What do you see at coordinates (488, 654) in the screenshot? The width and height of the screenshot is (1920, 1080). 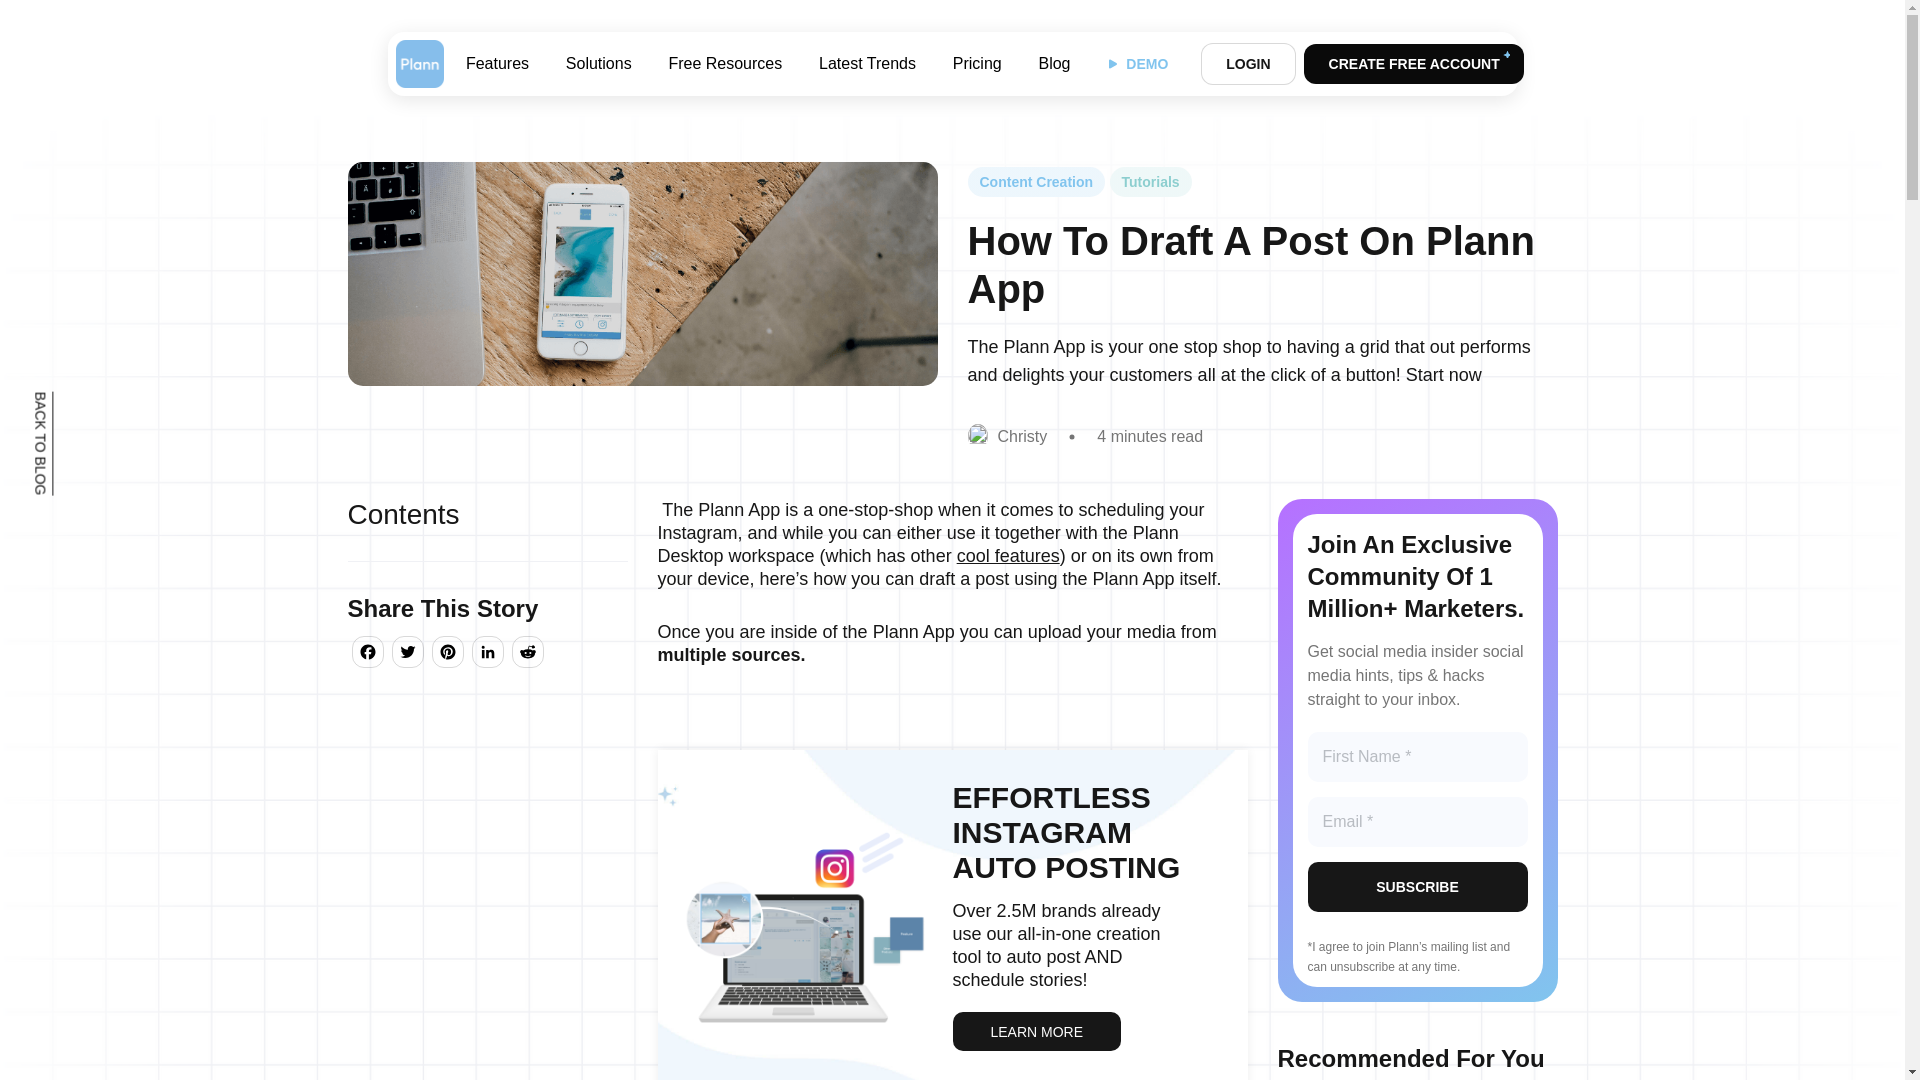 I see `LinkedIn` at bounding box center [488, 654].